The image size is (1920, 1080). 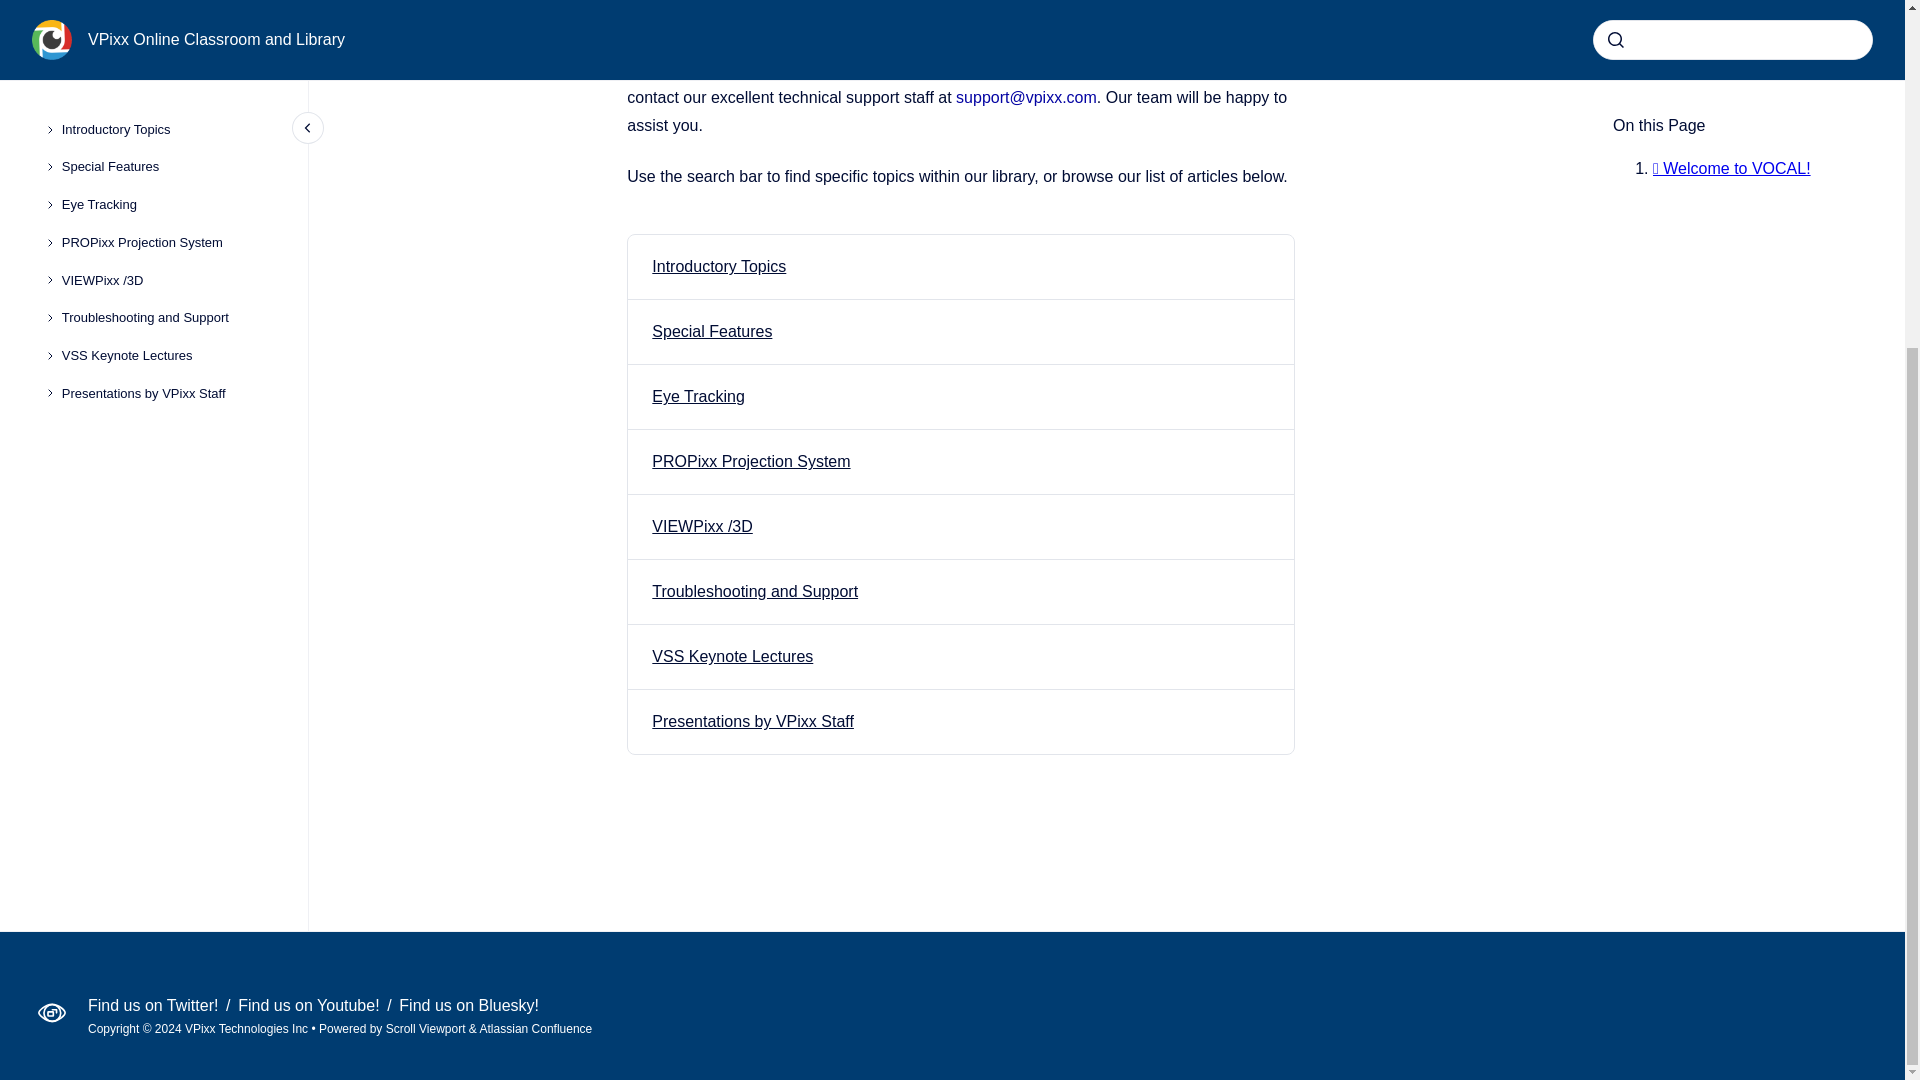 I want to click on Introductory Topics, so click(x=718, y=266).